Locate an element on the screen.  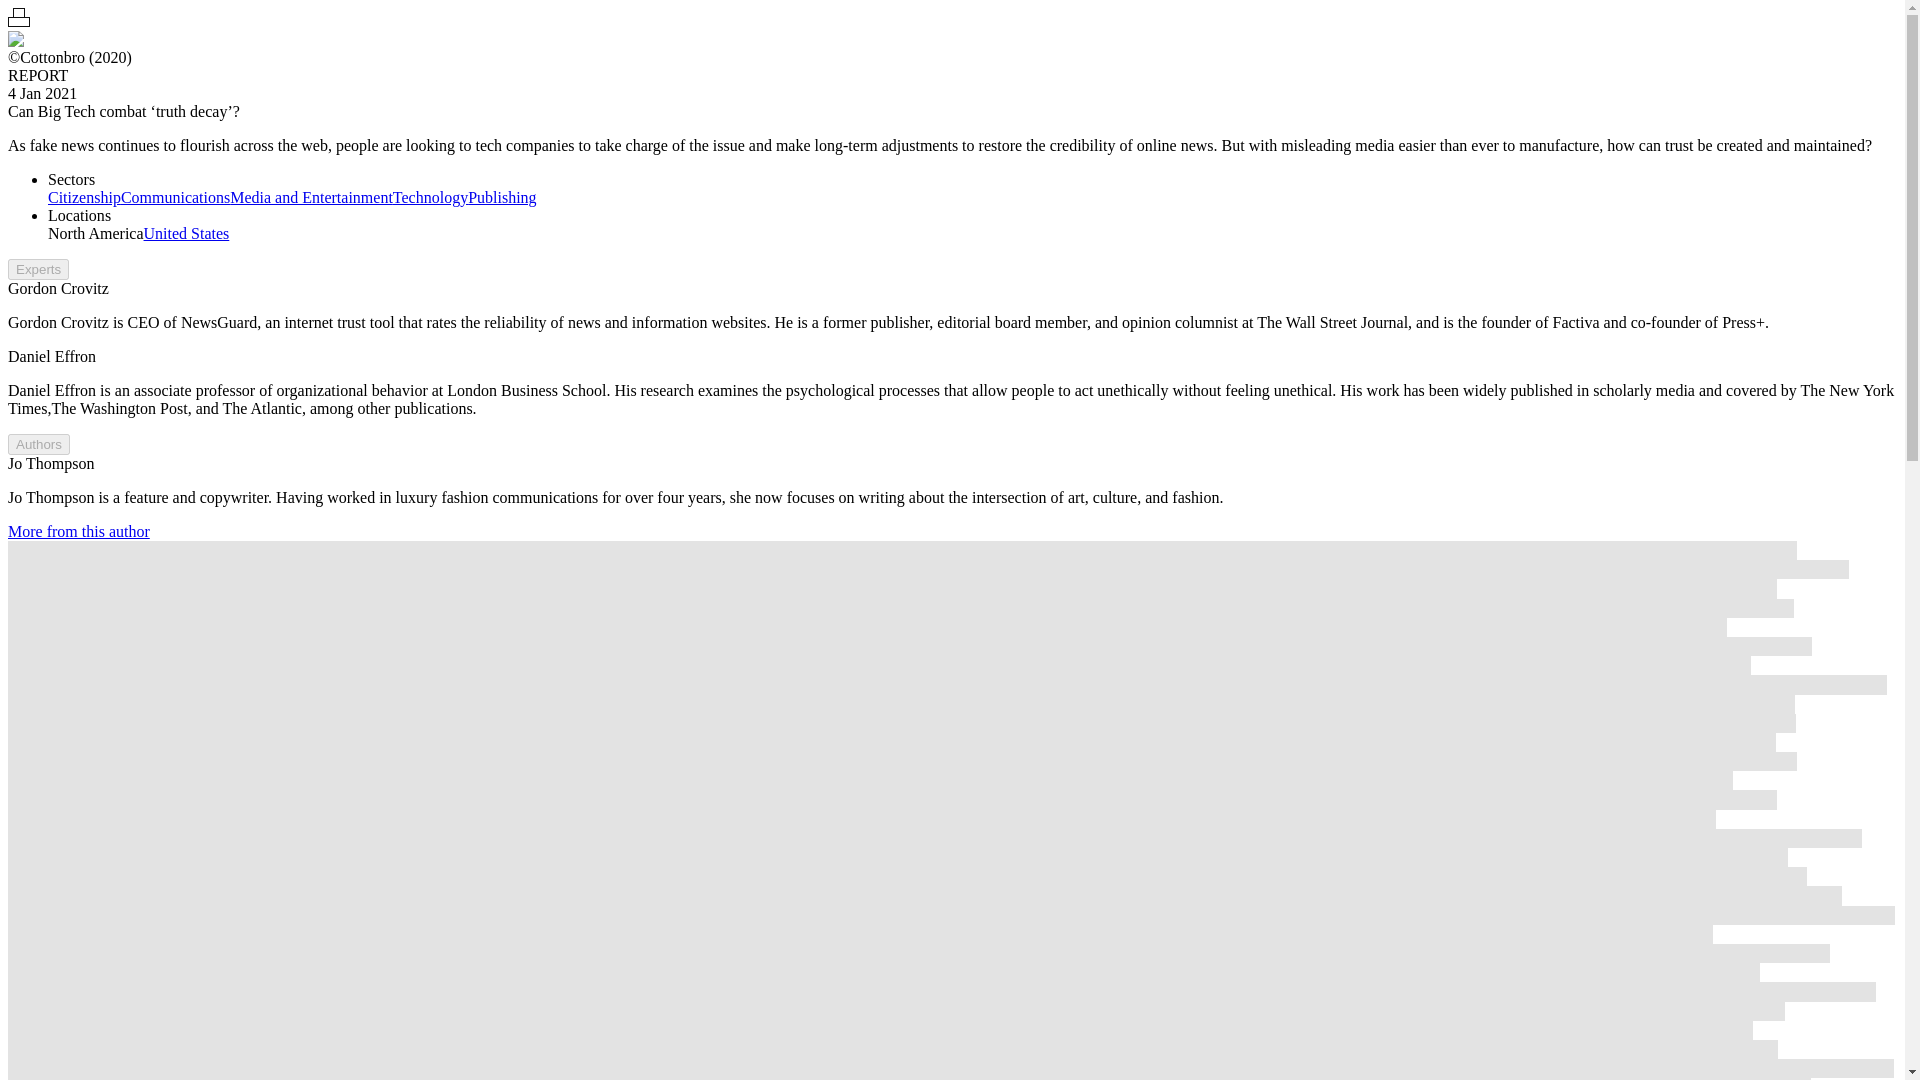
Technology is located at coordinates (430, 198).